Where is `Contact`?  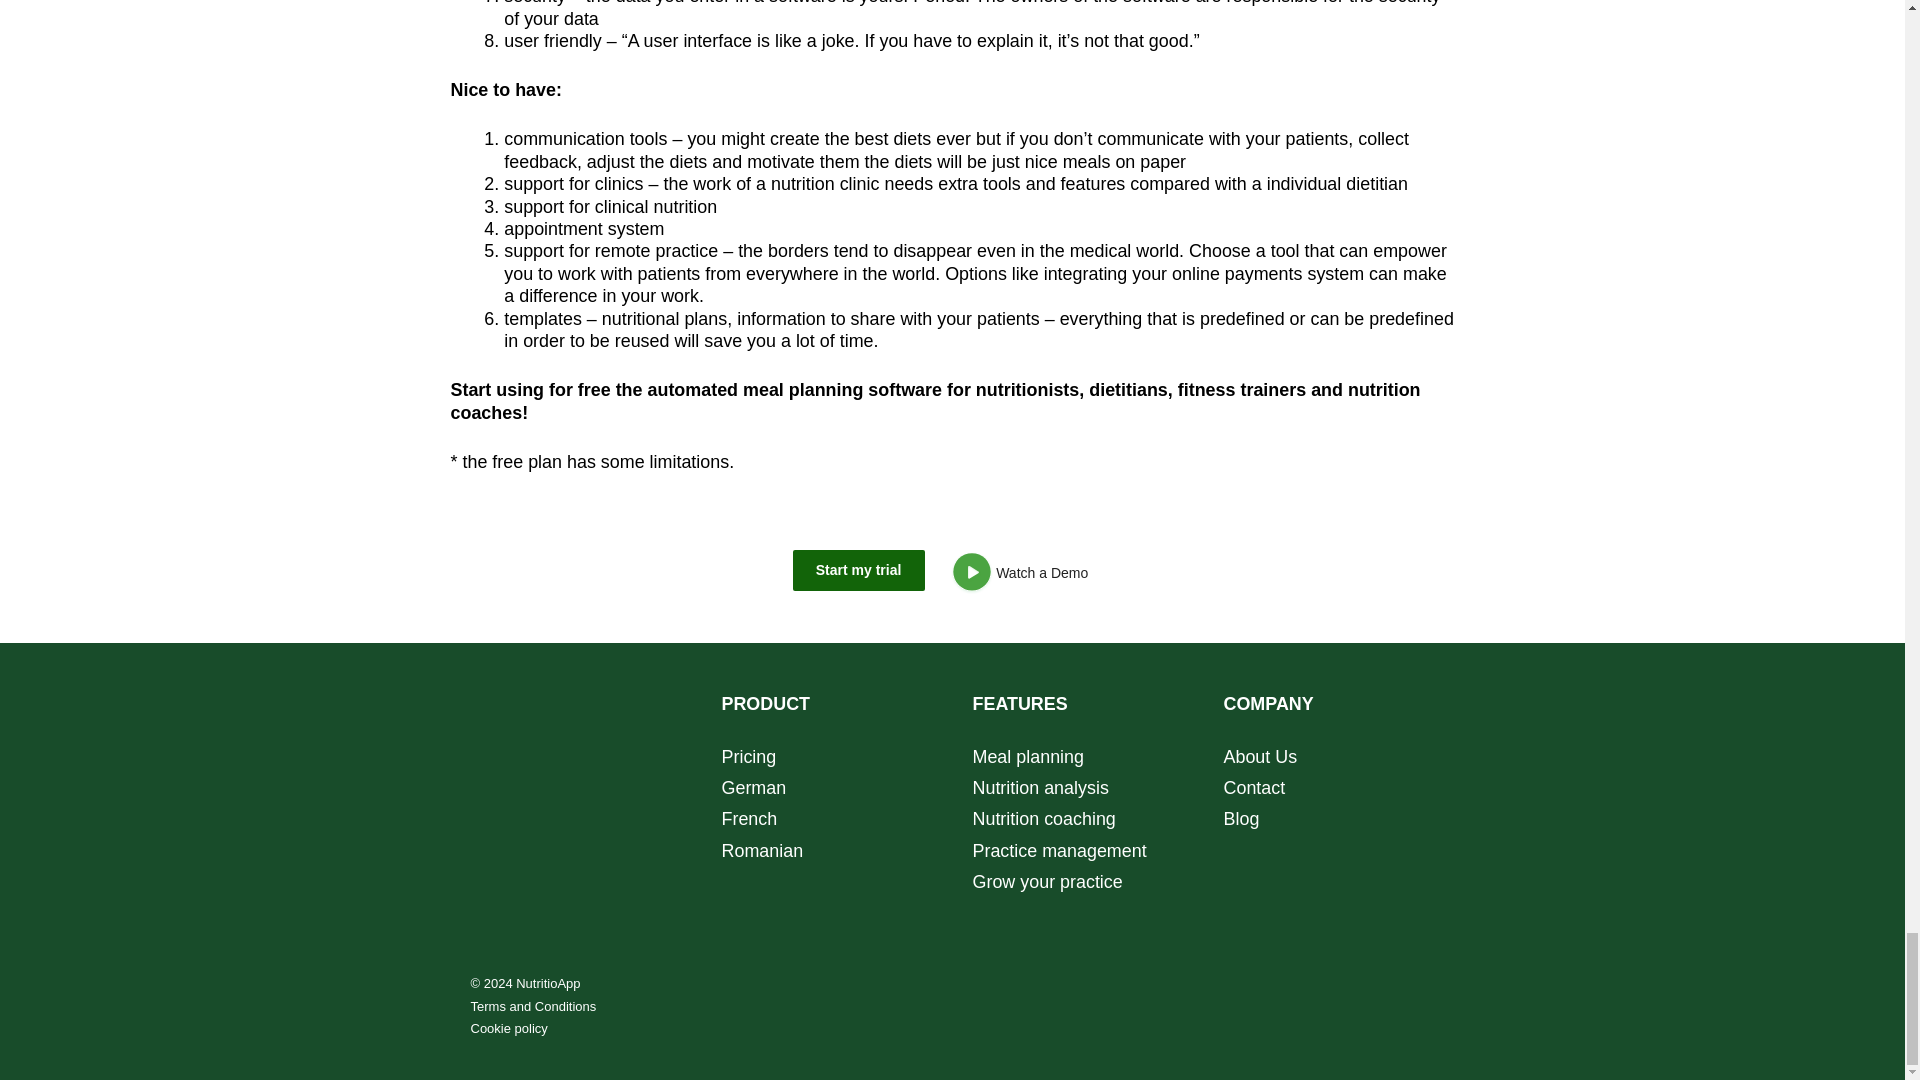 Contact is located at coordinates (1255, 788).